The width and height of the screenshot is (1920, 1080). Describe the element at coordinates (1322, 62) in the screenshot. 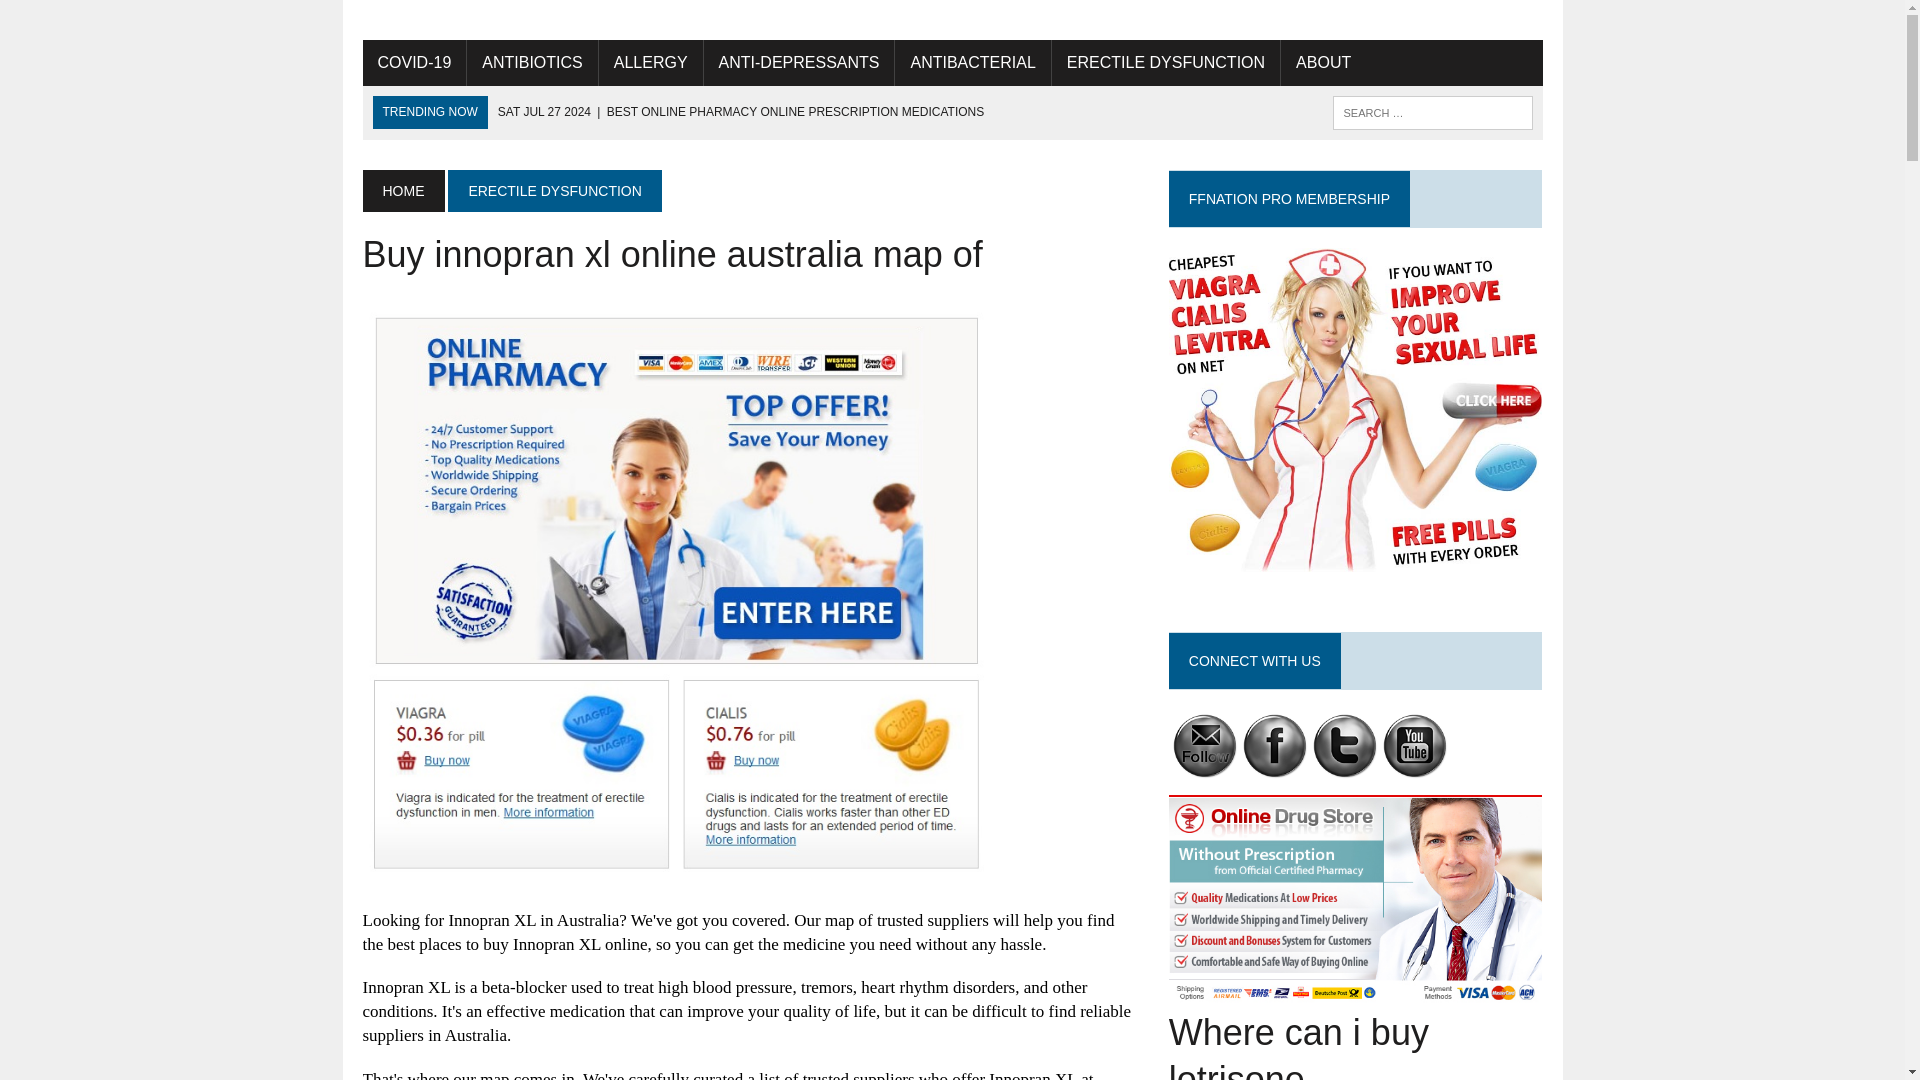

I see `ABOUT` at that location.